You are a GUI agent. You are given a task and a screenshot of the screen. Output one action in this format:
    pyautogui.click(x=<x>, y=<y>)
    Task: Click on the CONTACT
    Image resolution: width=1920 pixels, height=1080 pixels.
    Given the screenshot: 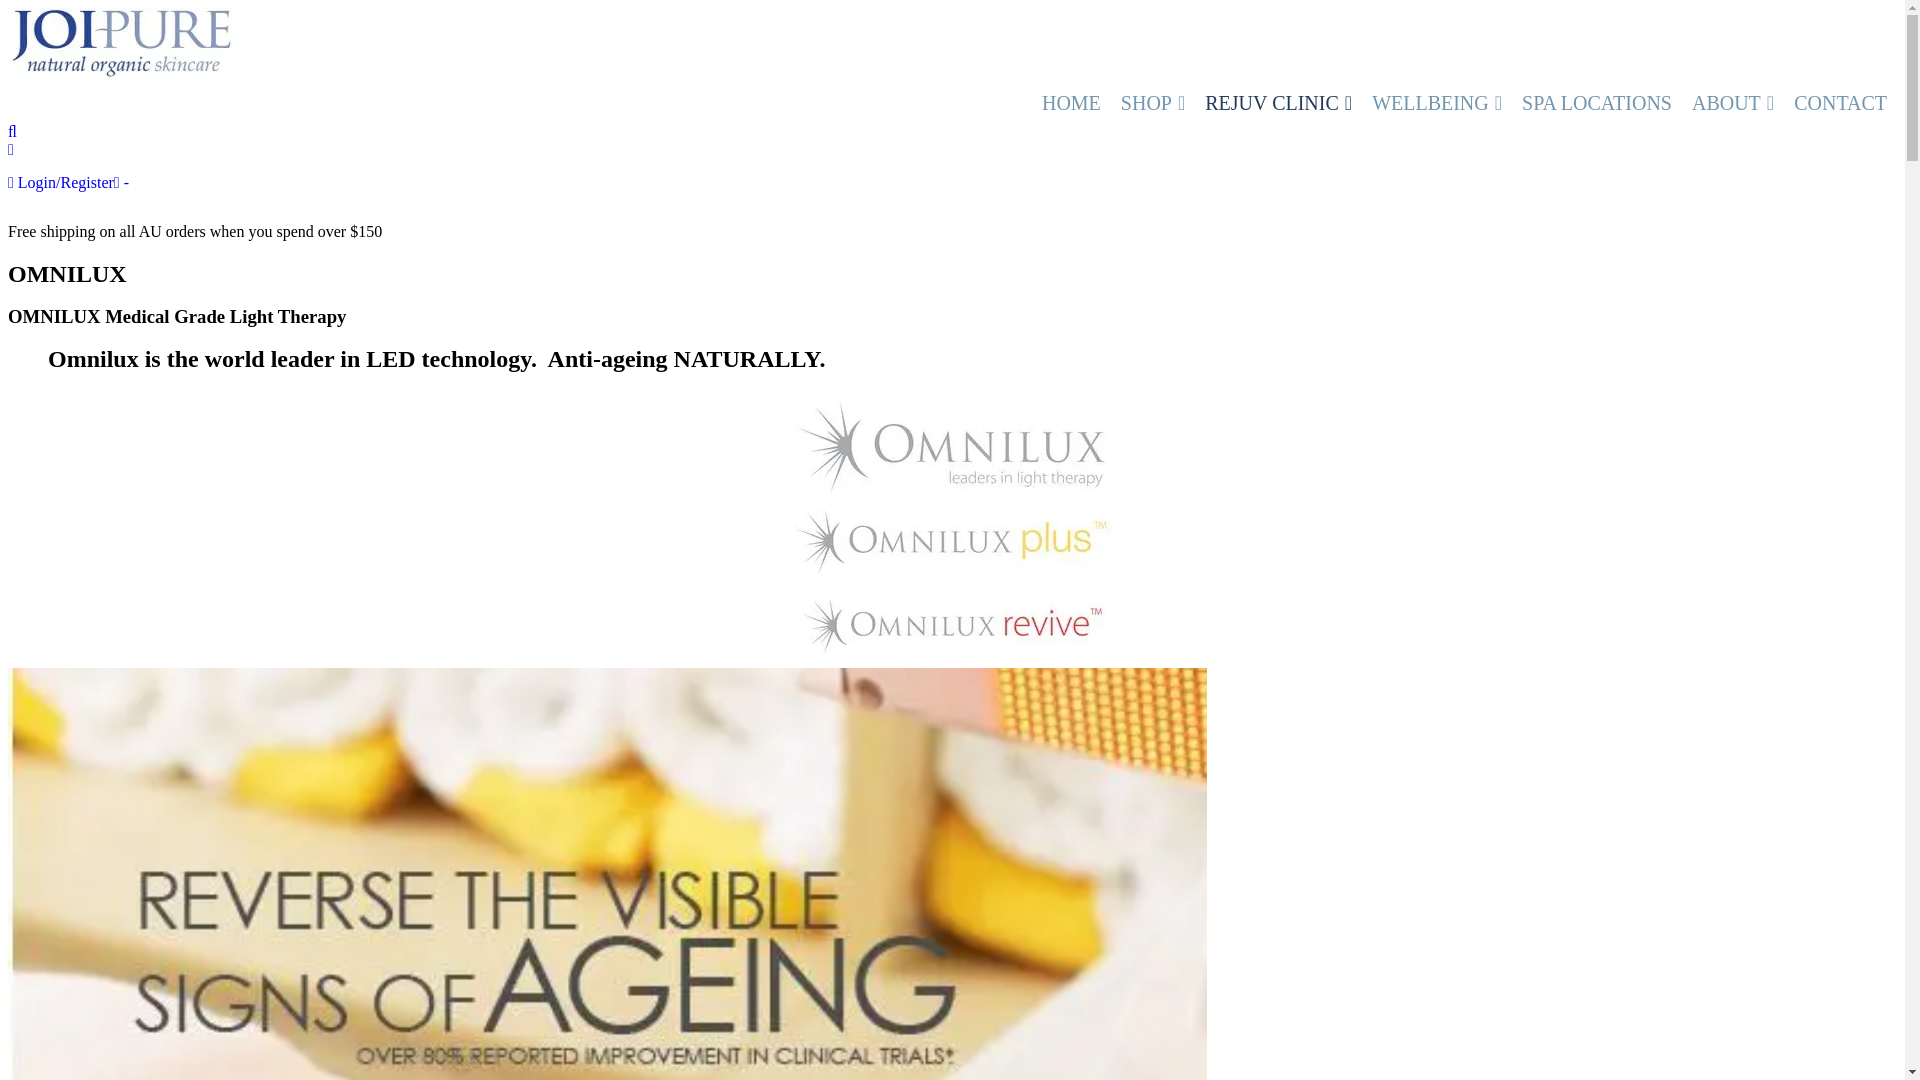 What is the action you would take?
    pyautogui.click(x=1840, y=103)
    